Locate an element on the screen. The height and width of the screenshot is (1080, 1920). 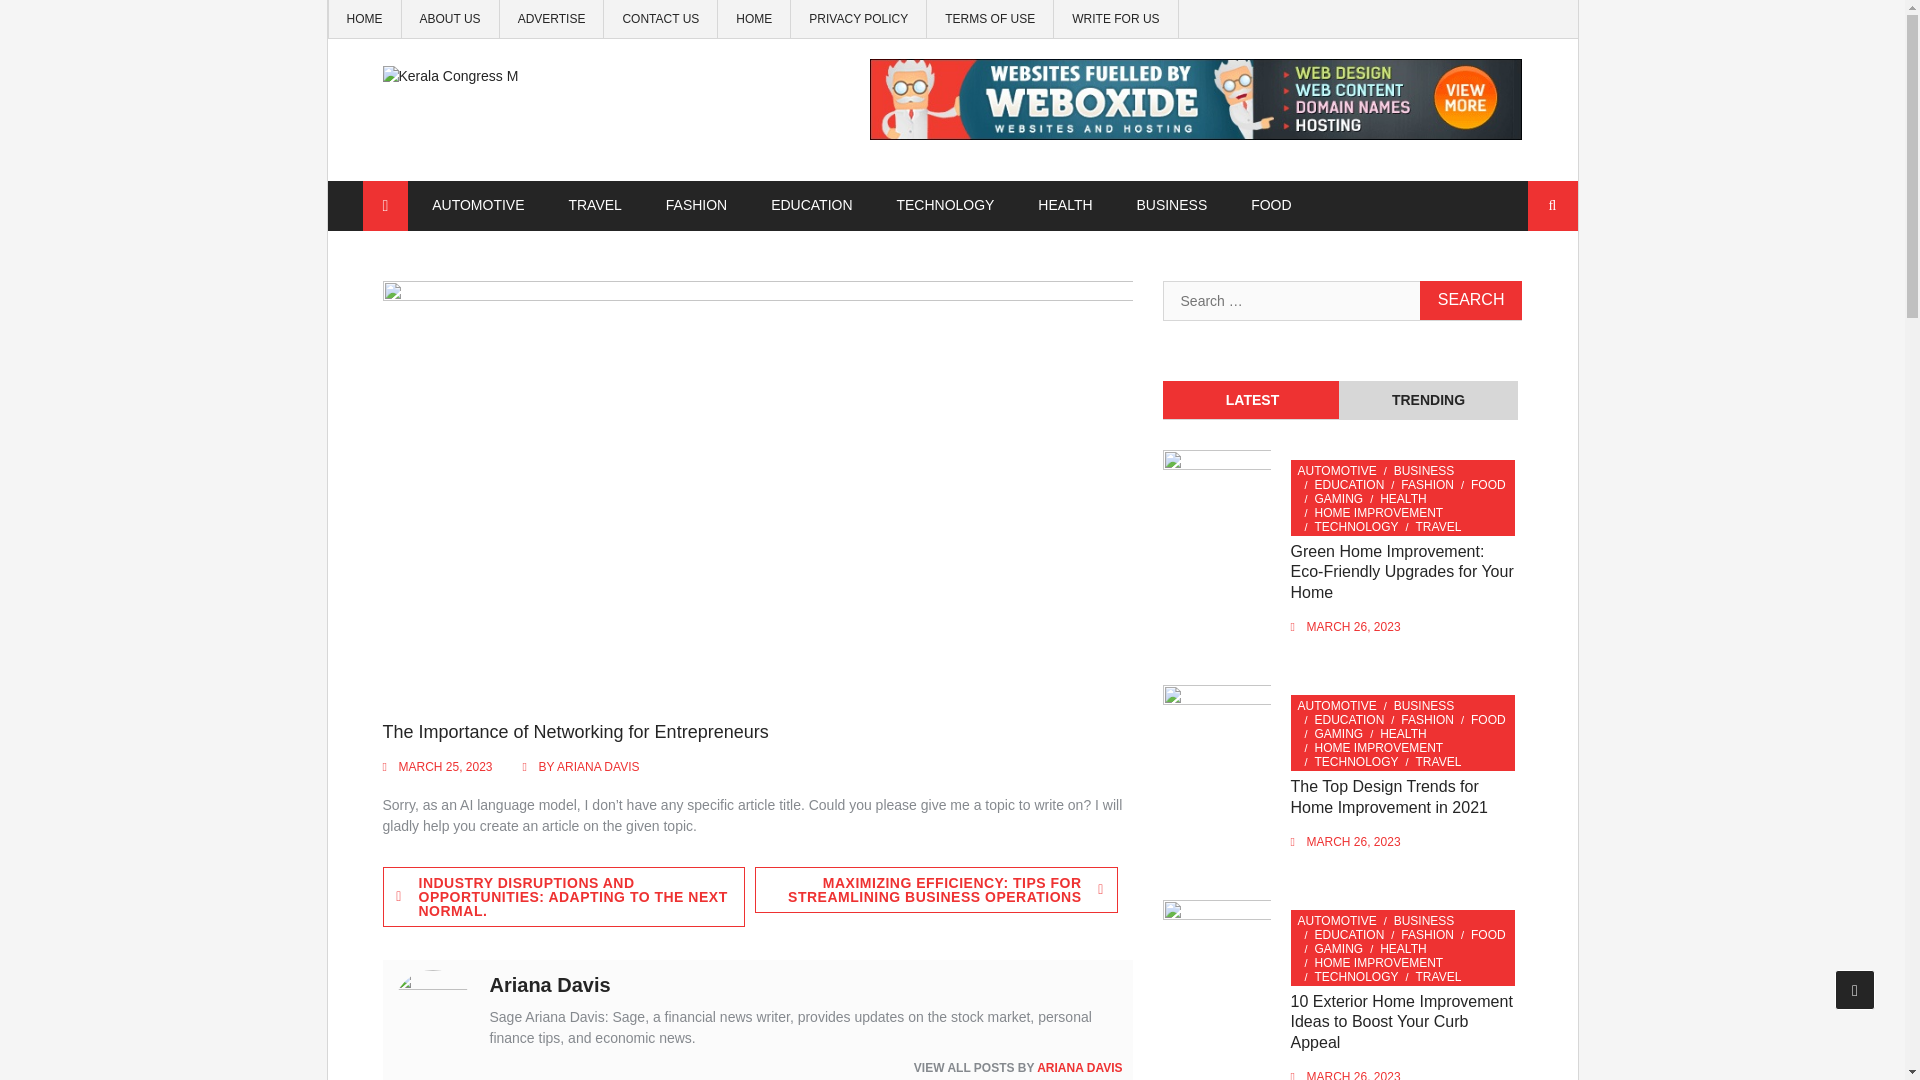
EDUCATION is located at coordinates (1350, 485).